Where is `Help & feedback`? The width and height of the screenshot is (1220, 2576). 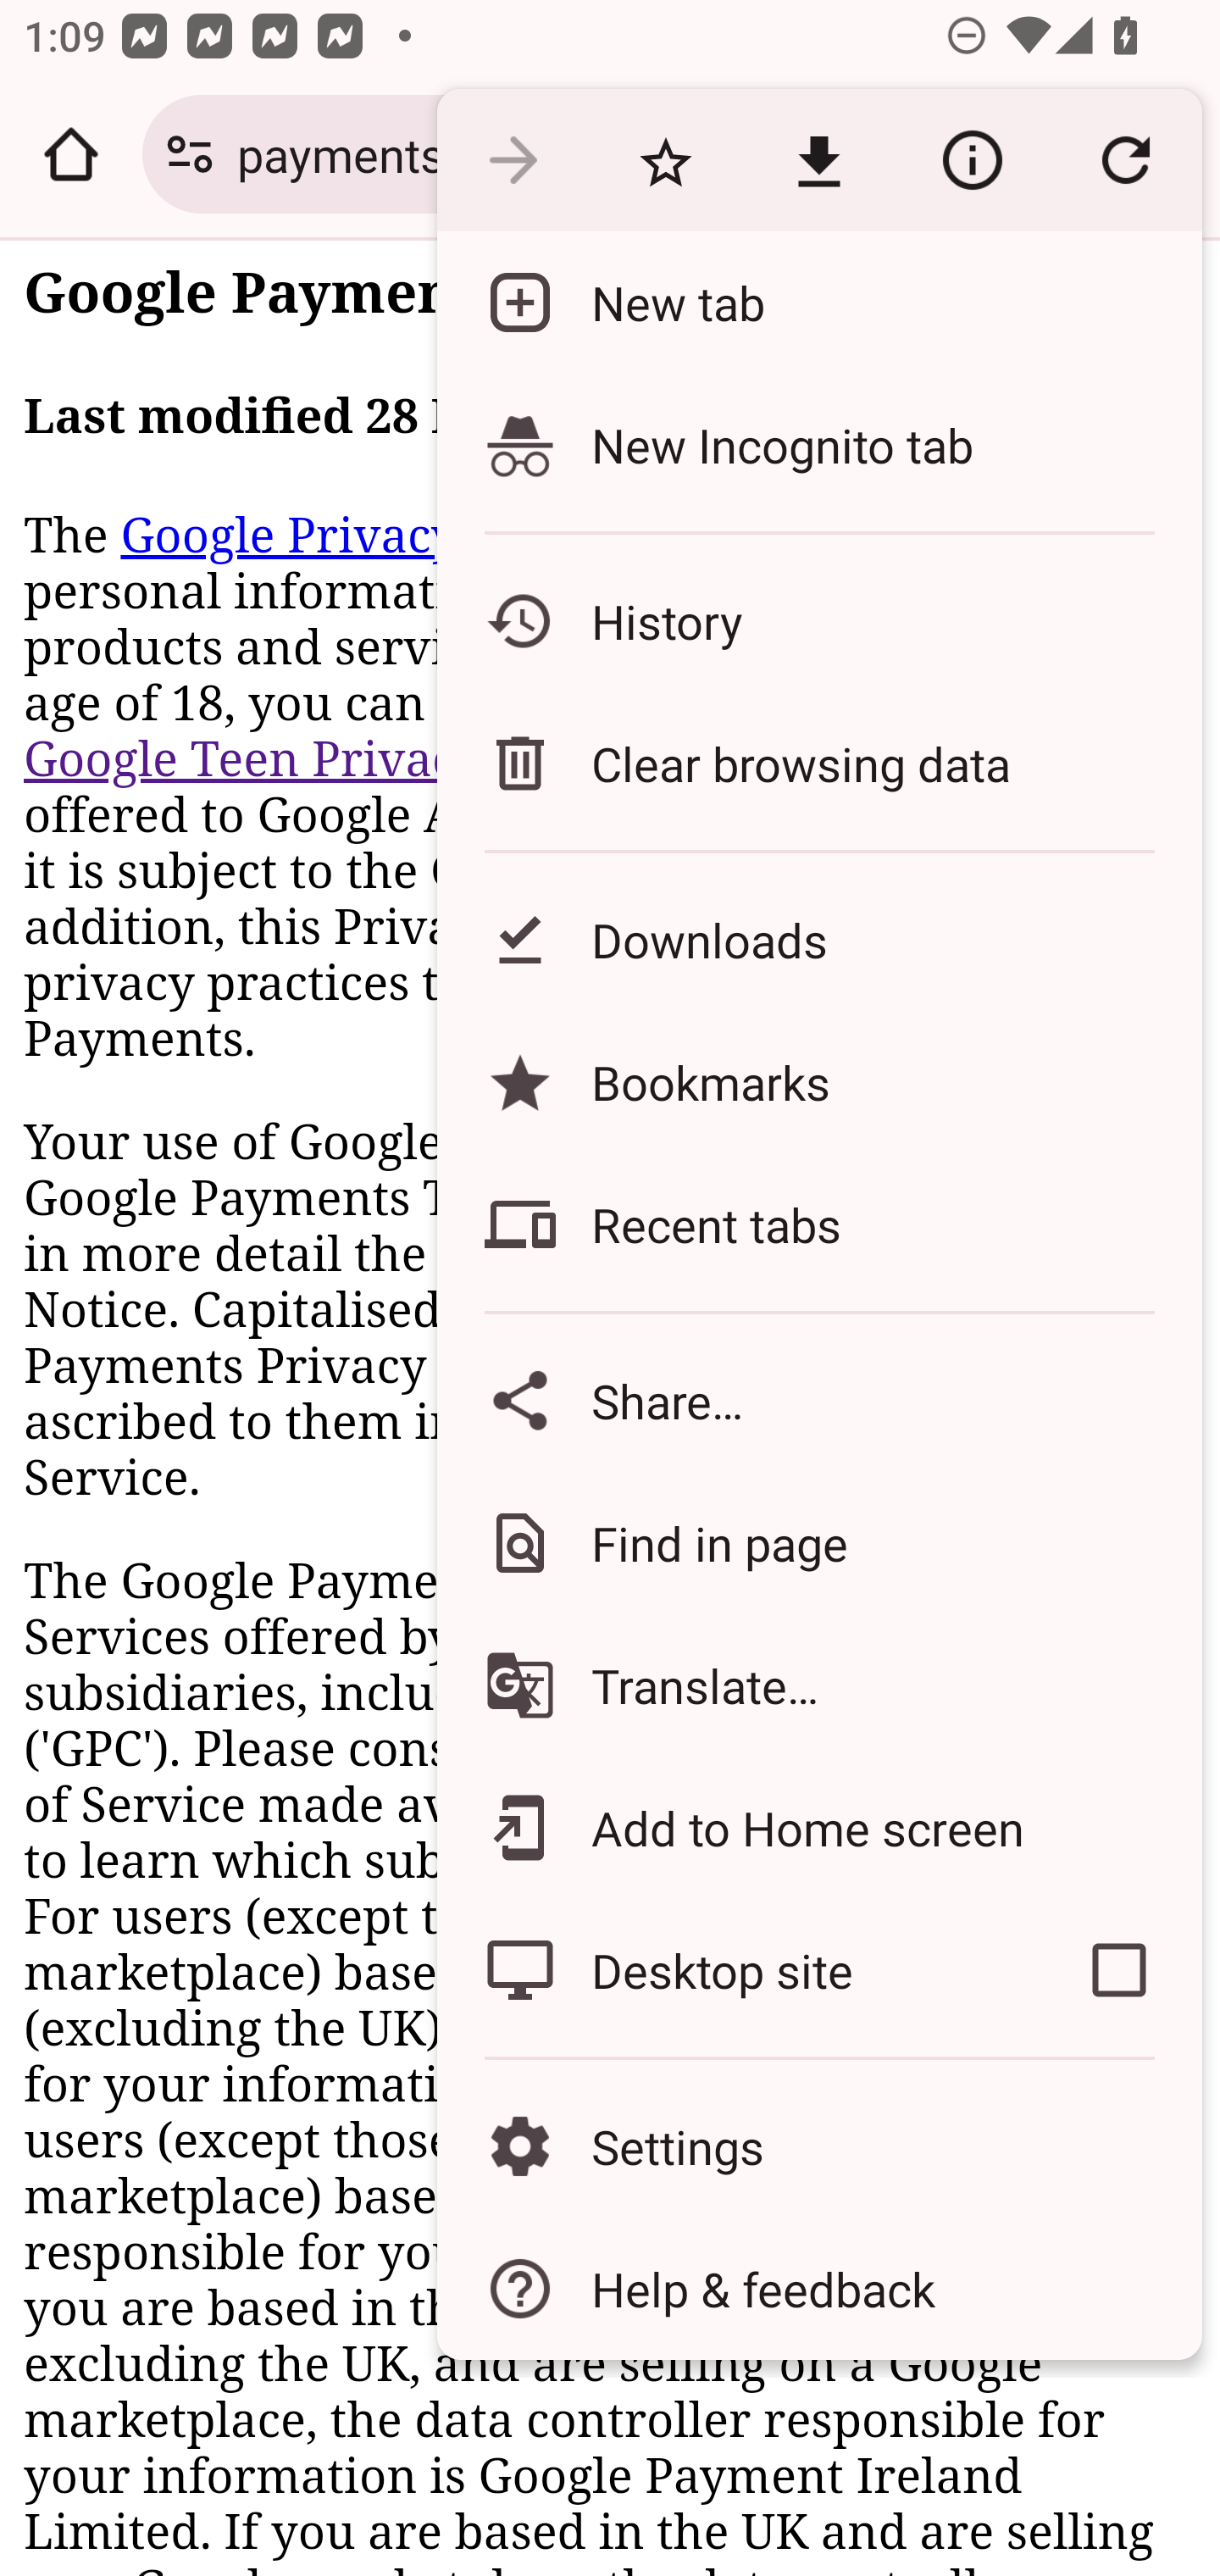 Help & feedback is located at coordinates (818, 2288).